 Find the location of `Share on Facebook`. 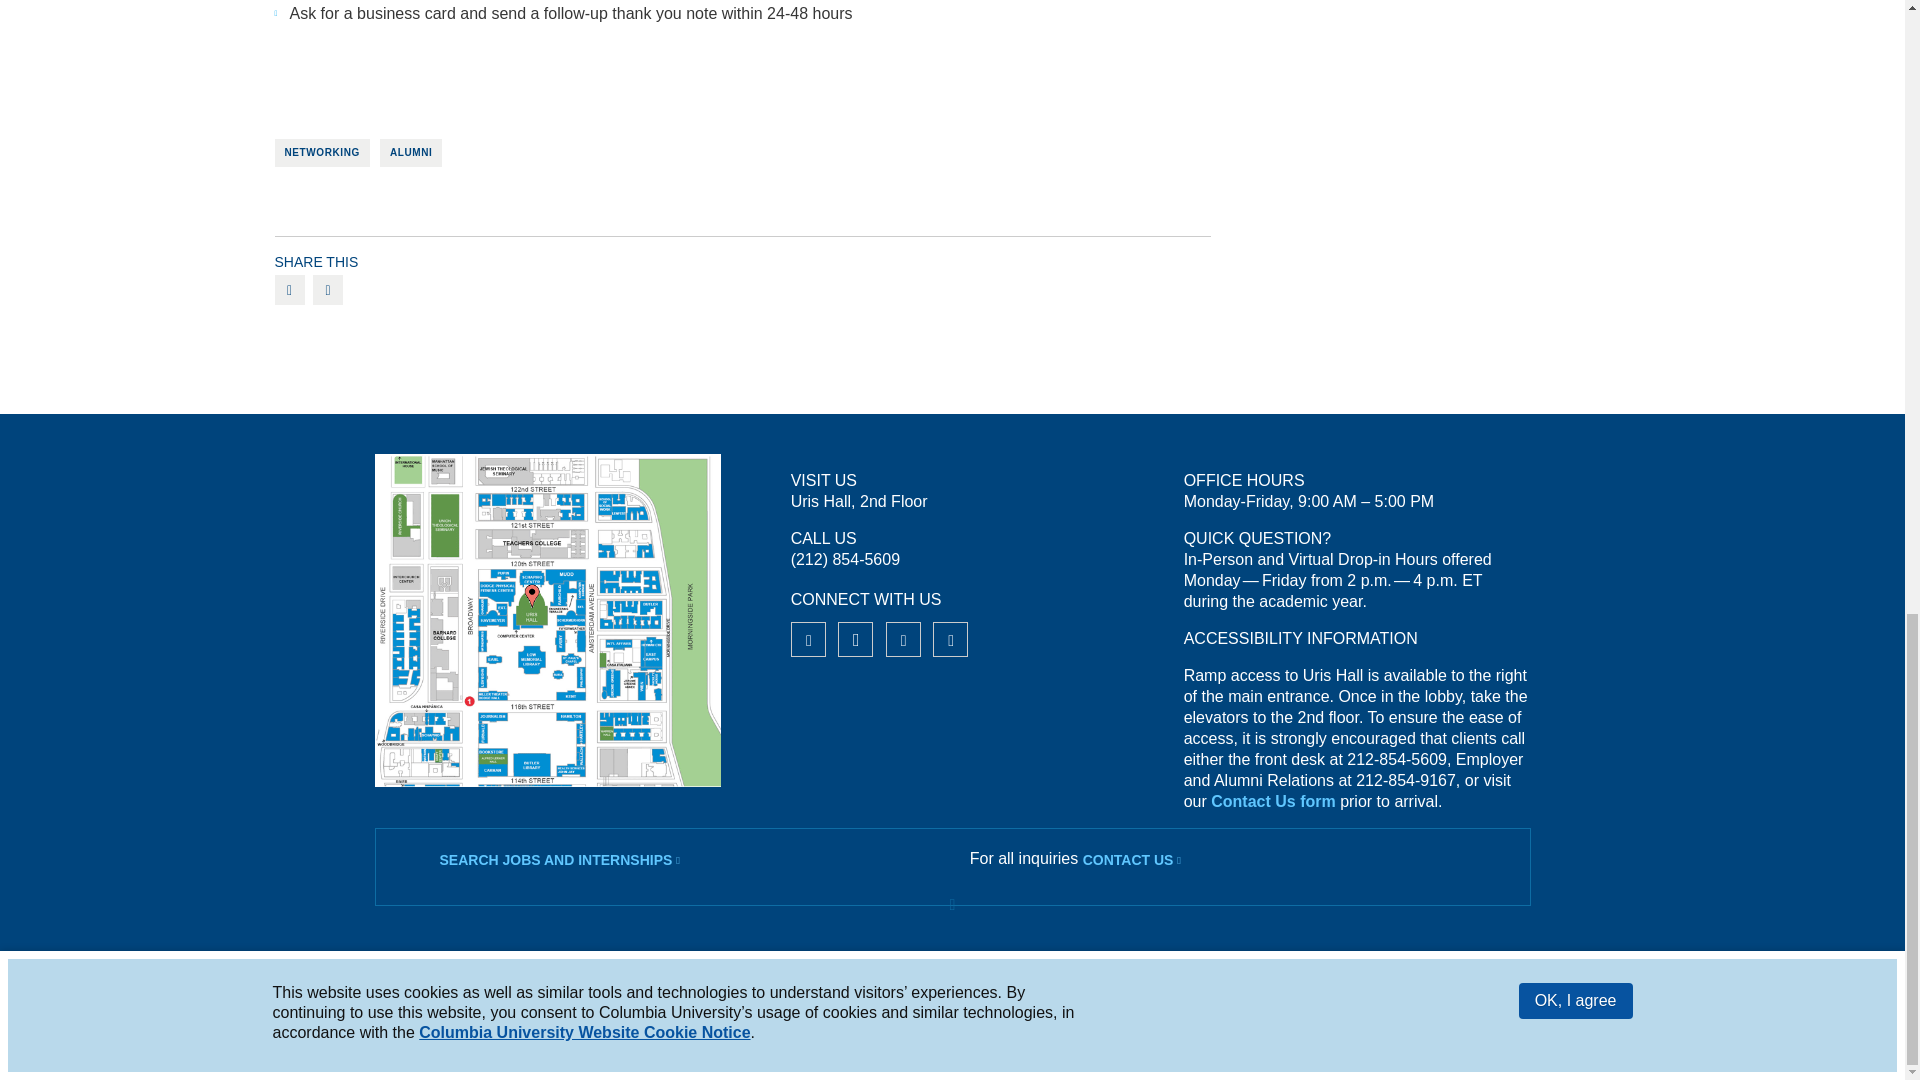

Share on Facebook is located at coordinates (288, 290).